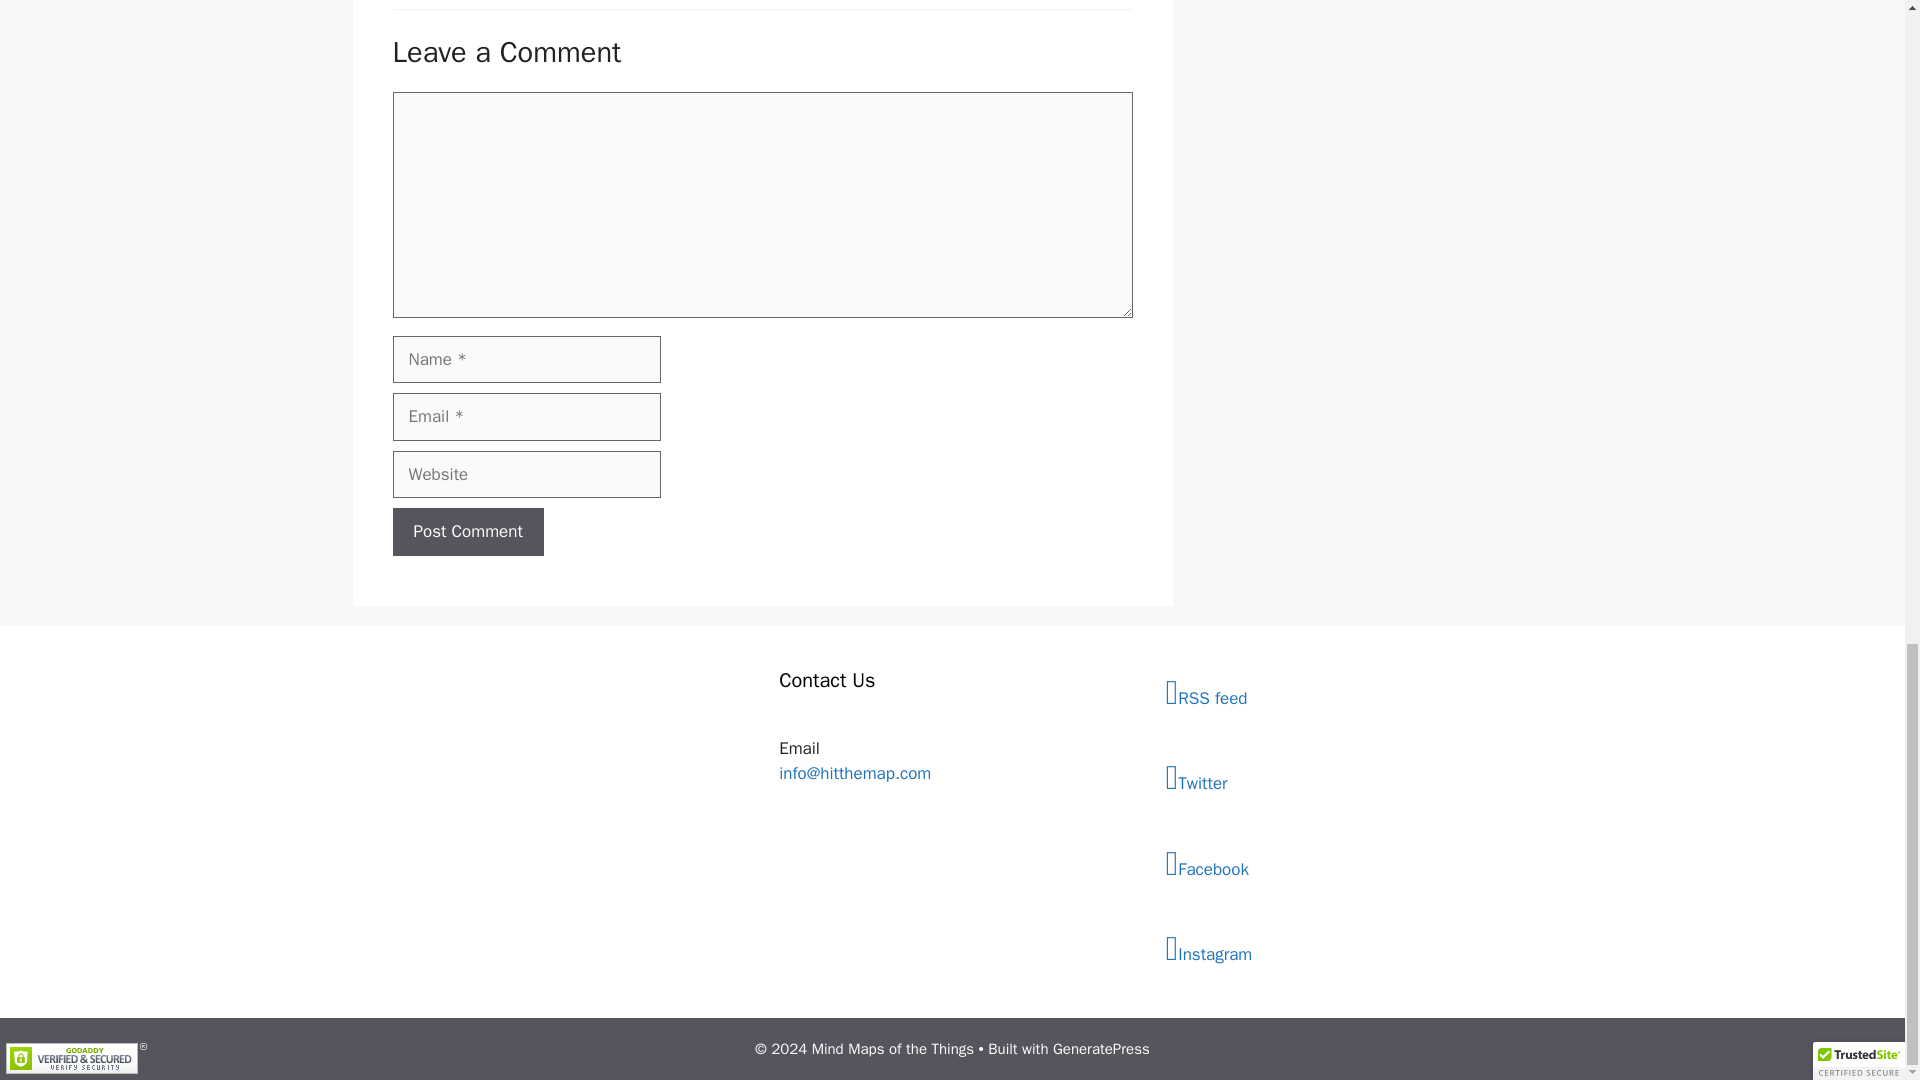  Describe the element at coordinates (467, 532) in the screenshot. I see `Post Comment` at that location.